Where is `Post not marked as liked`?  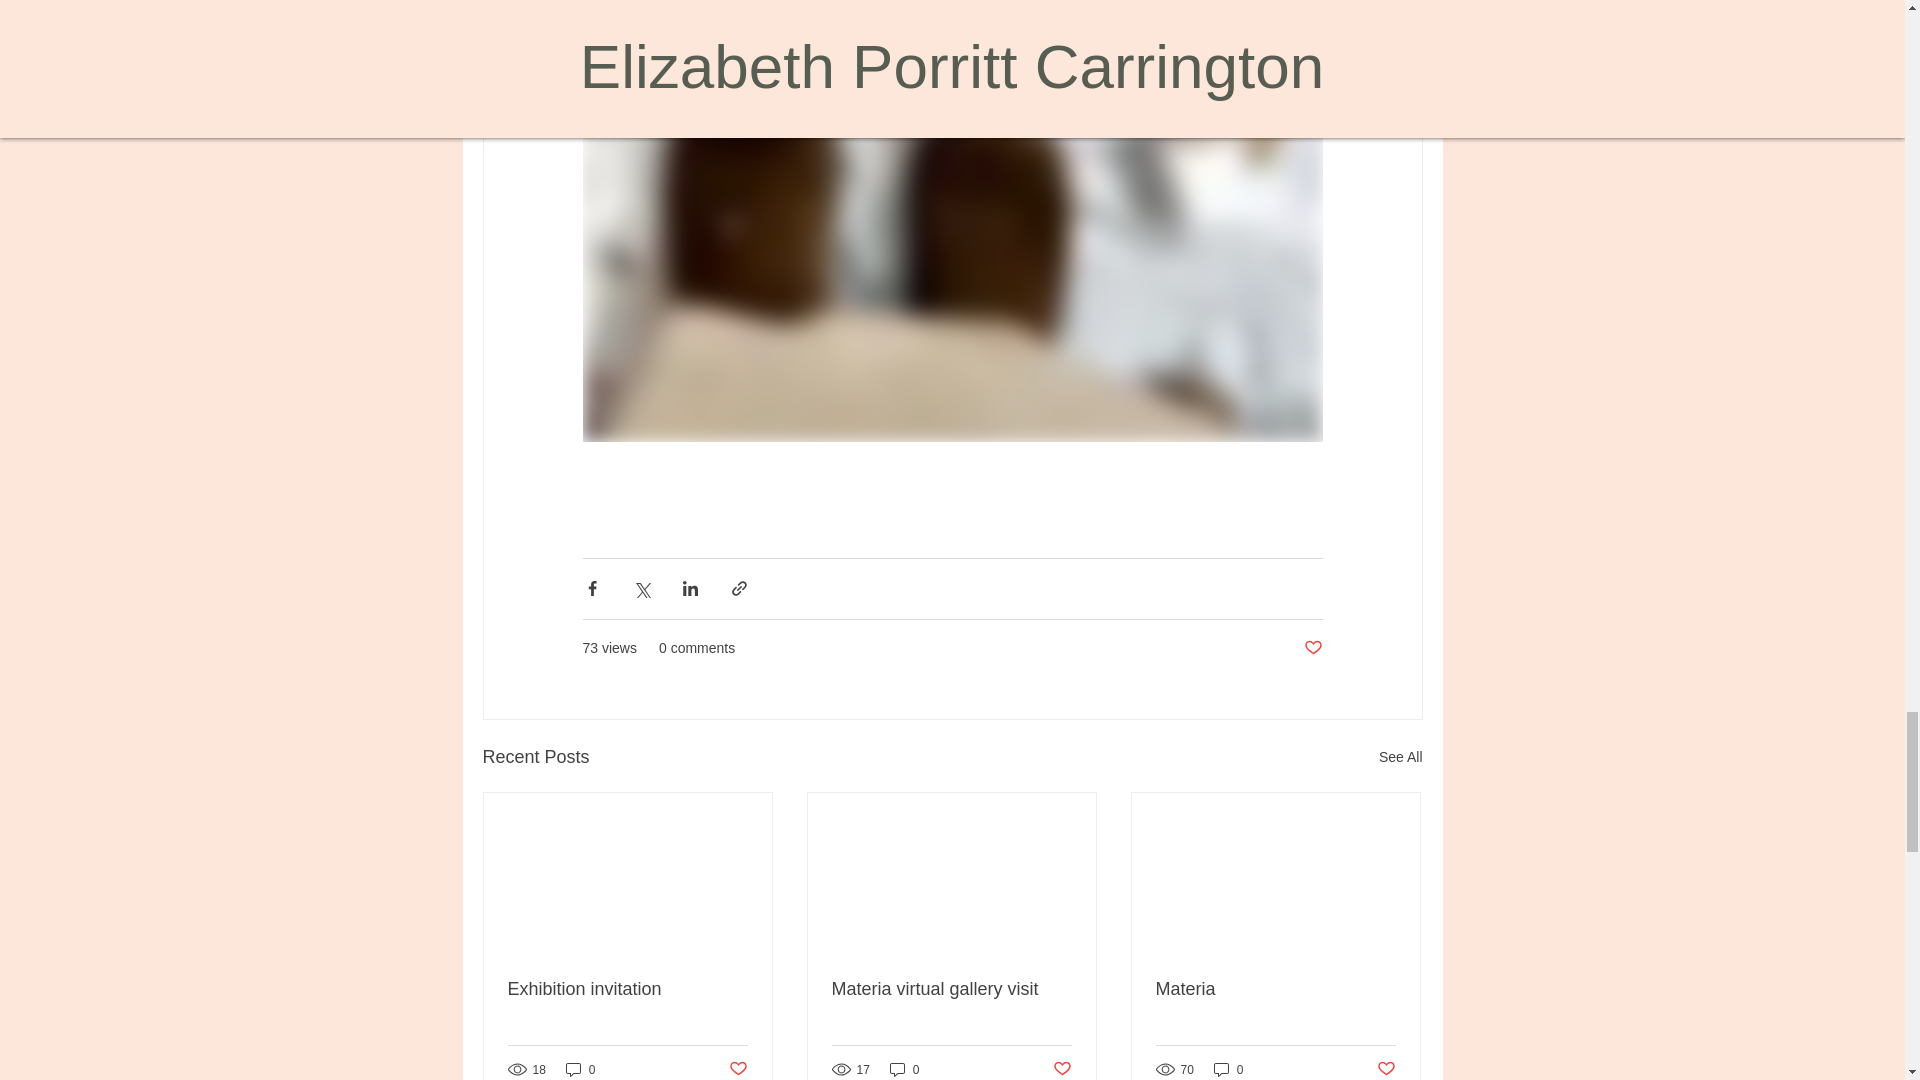 Post not marked as liked is located at coordinates (1062, 1070).